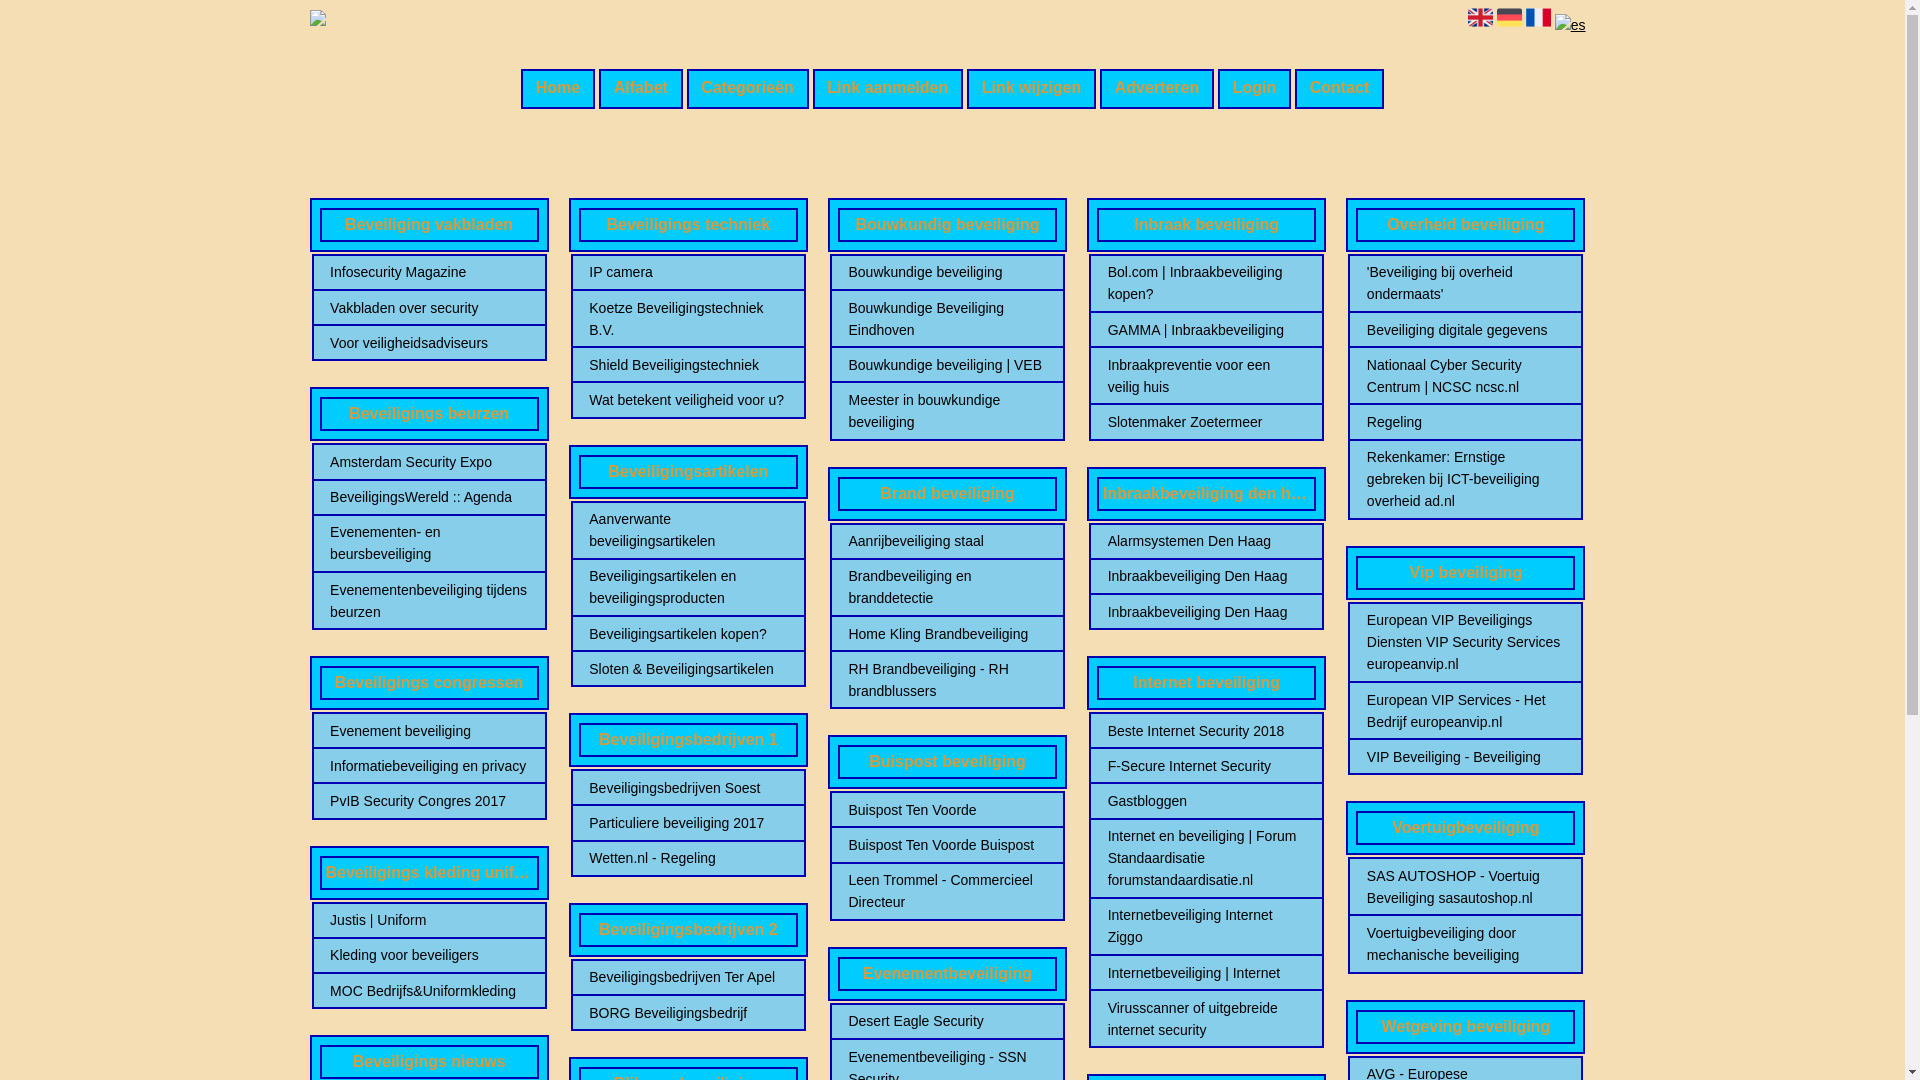 The image size is (1920, 1080). I want to click on Buispost Ten Voorde Buispost, so click(947, 845).